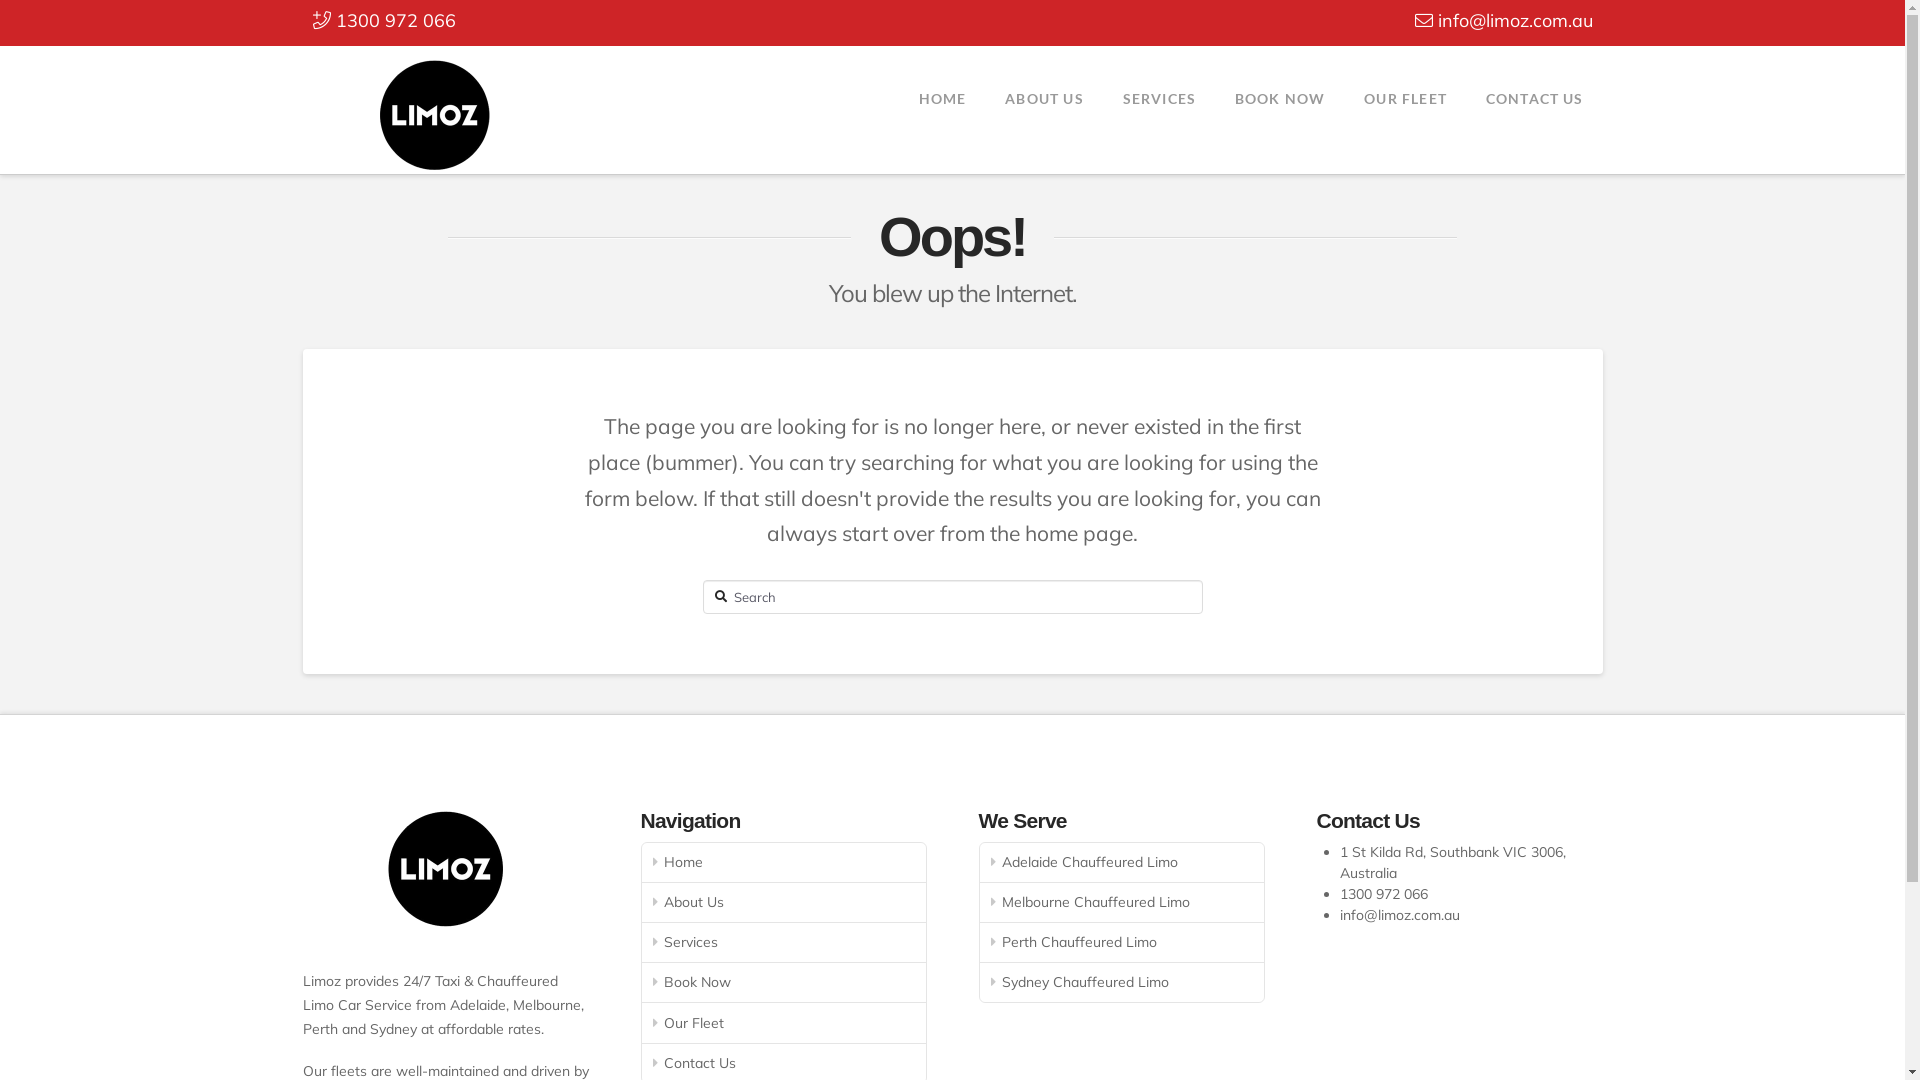  What do you see at coordinates (942, 96) in the screenshot?
I see `HOME` at bounding box center [942, 96].